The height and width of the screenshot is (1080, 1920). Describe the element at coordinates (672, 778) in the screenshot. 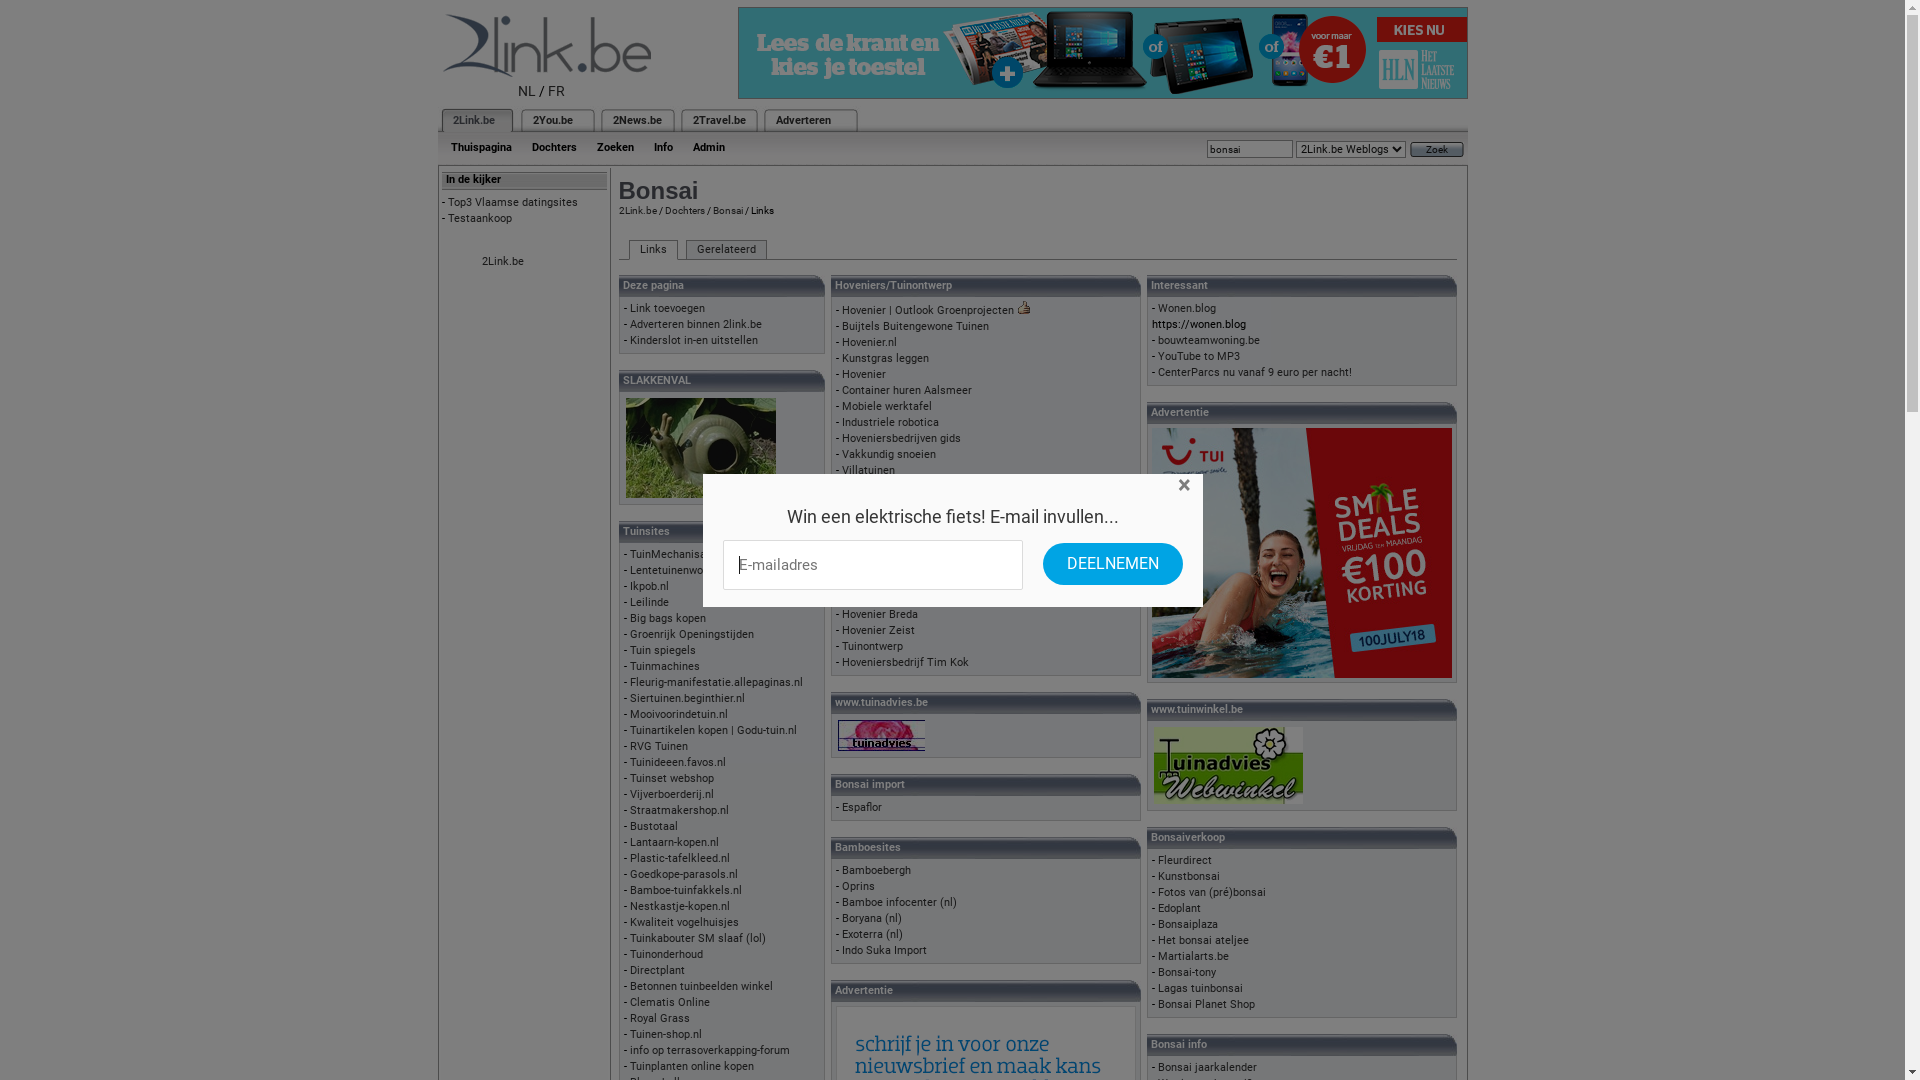

I see `Tuinset webshop` at that location.